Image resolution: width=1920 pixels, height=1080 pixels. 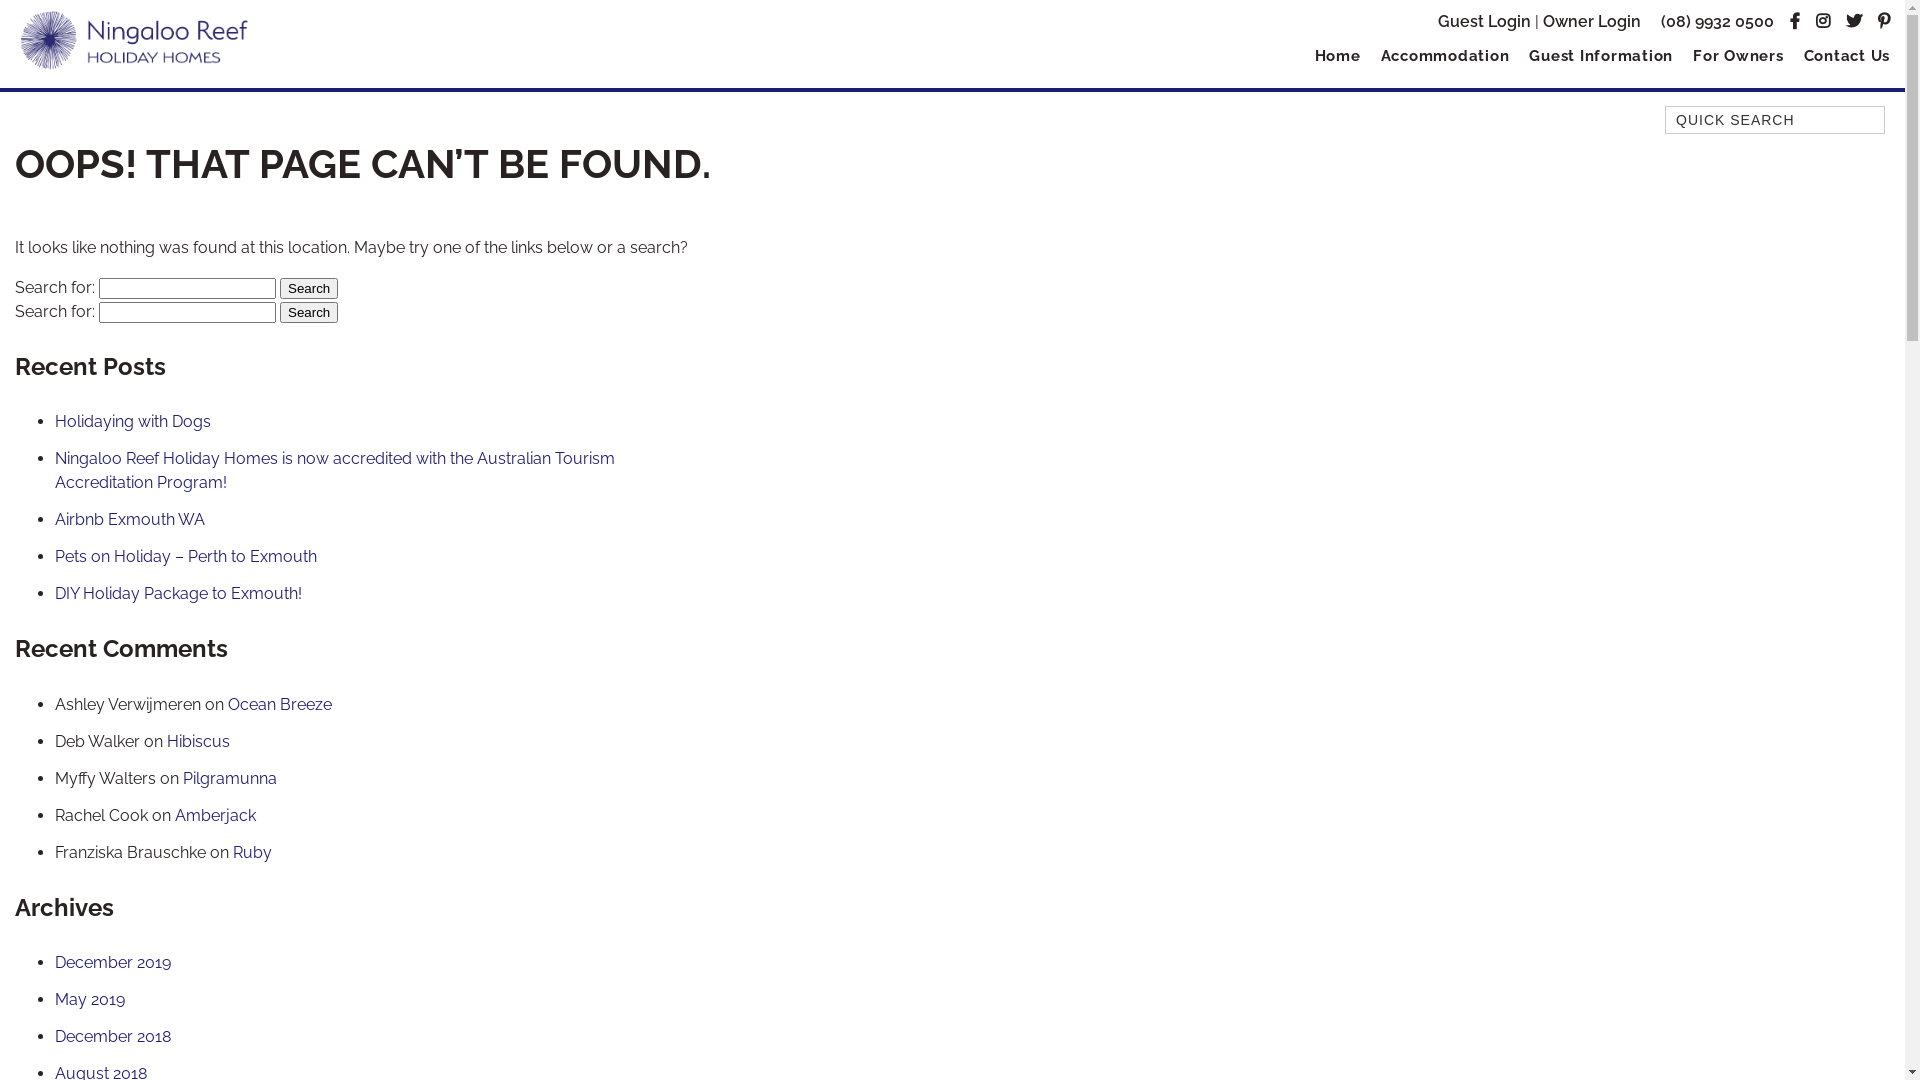 What do you see at coordinates (133, 422) in the screenshot?
I see `Holidaying with Dogs` at bounding box center [133, 422].